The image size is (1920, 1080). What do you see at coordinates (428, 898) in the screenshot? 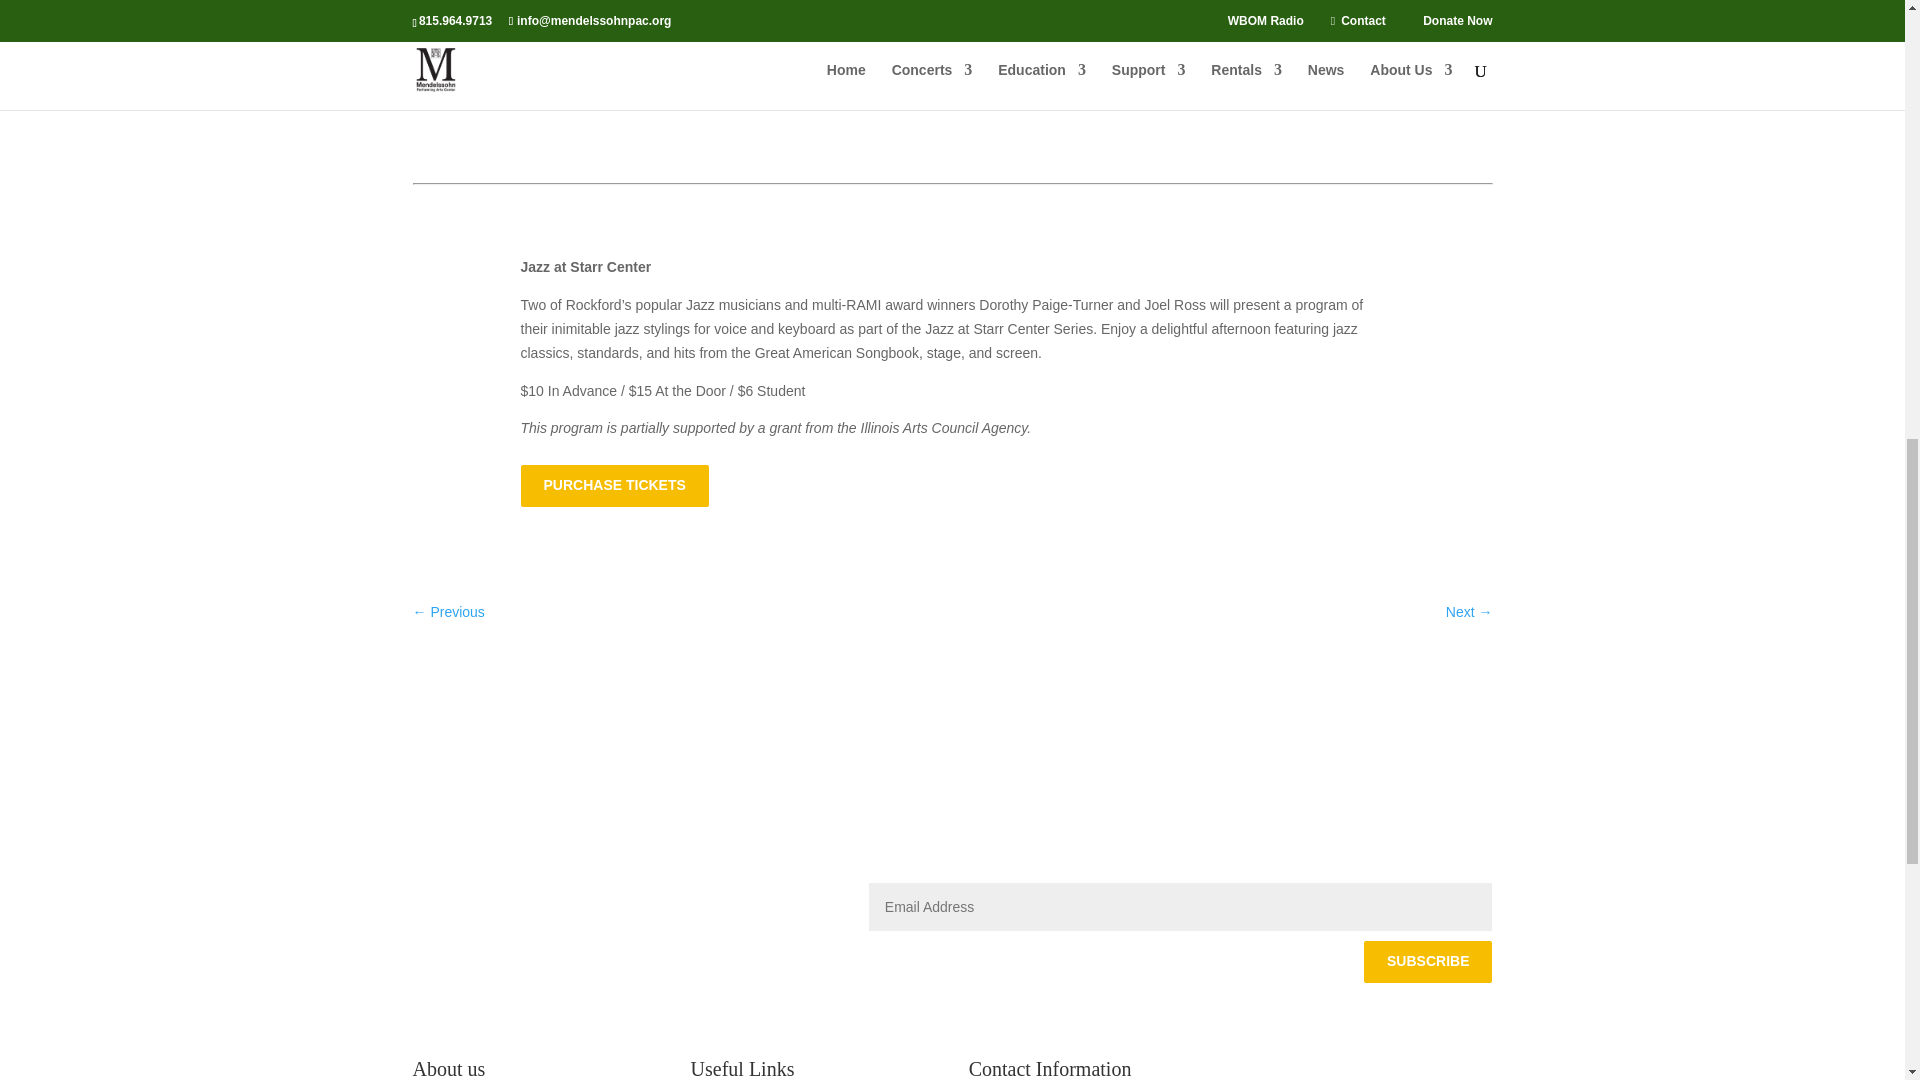
I see `Follow on Facebook` at bounding box center [428, 898].